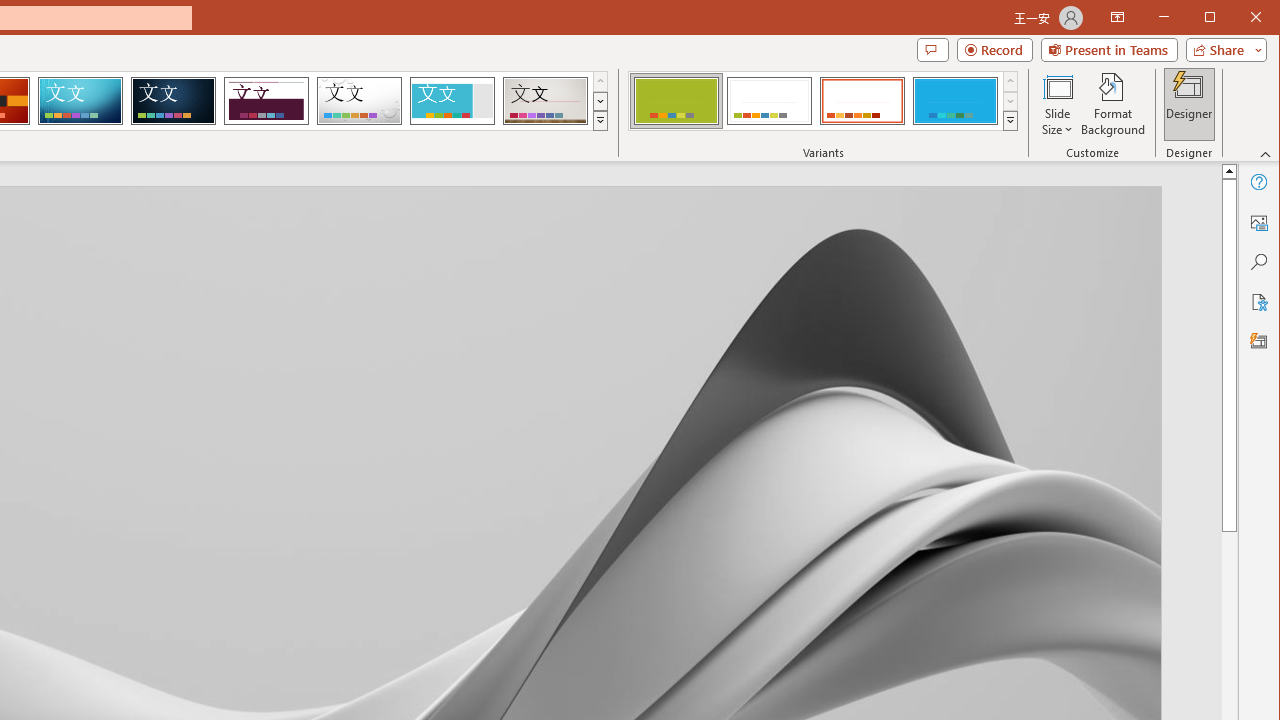 The height and width of the screenshot is (720, 1280). I want to click on Circuit, so click(80, 100).